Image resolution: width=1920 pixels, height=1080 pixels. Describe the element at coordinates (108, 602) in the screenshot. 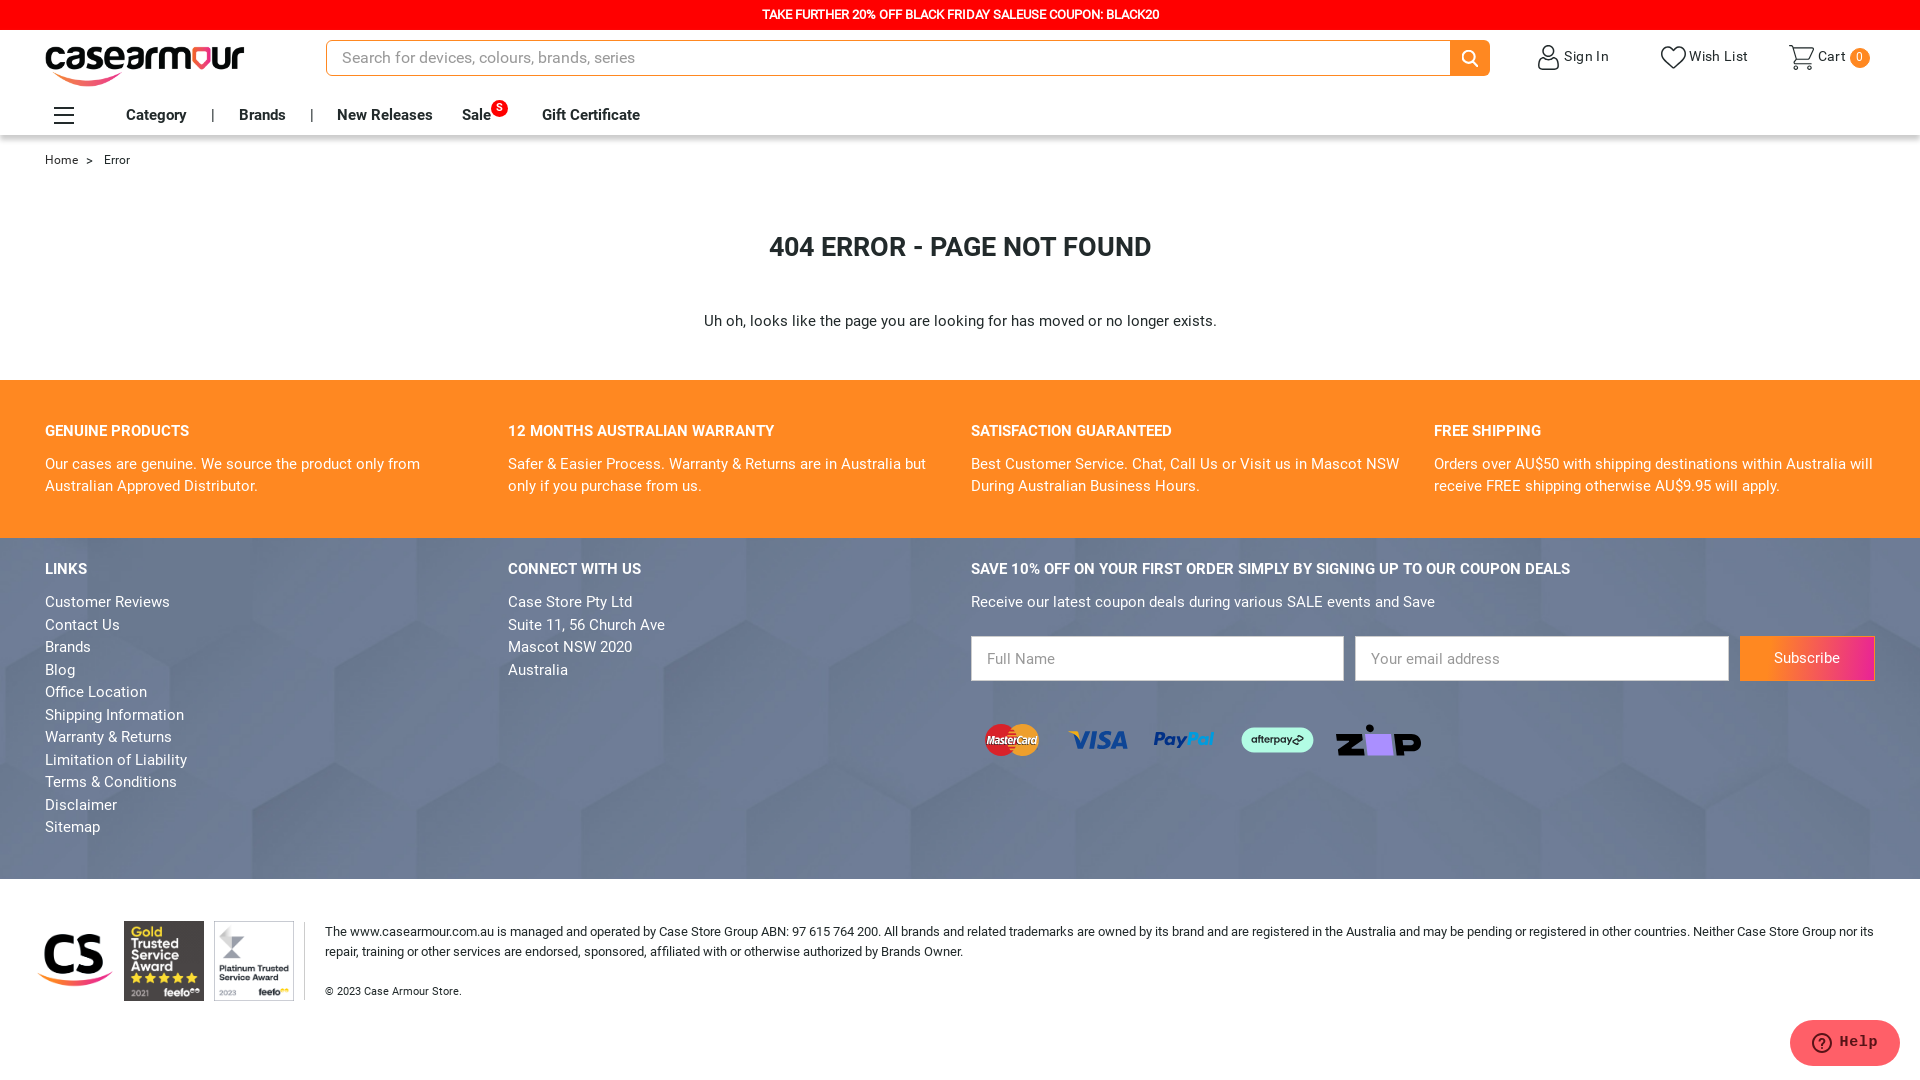

I see `Customer Reviews` at that location.